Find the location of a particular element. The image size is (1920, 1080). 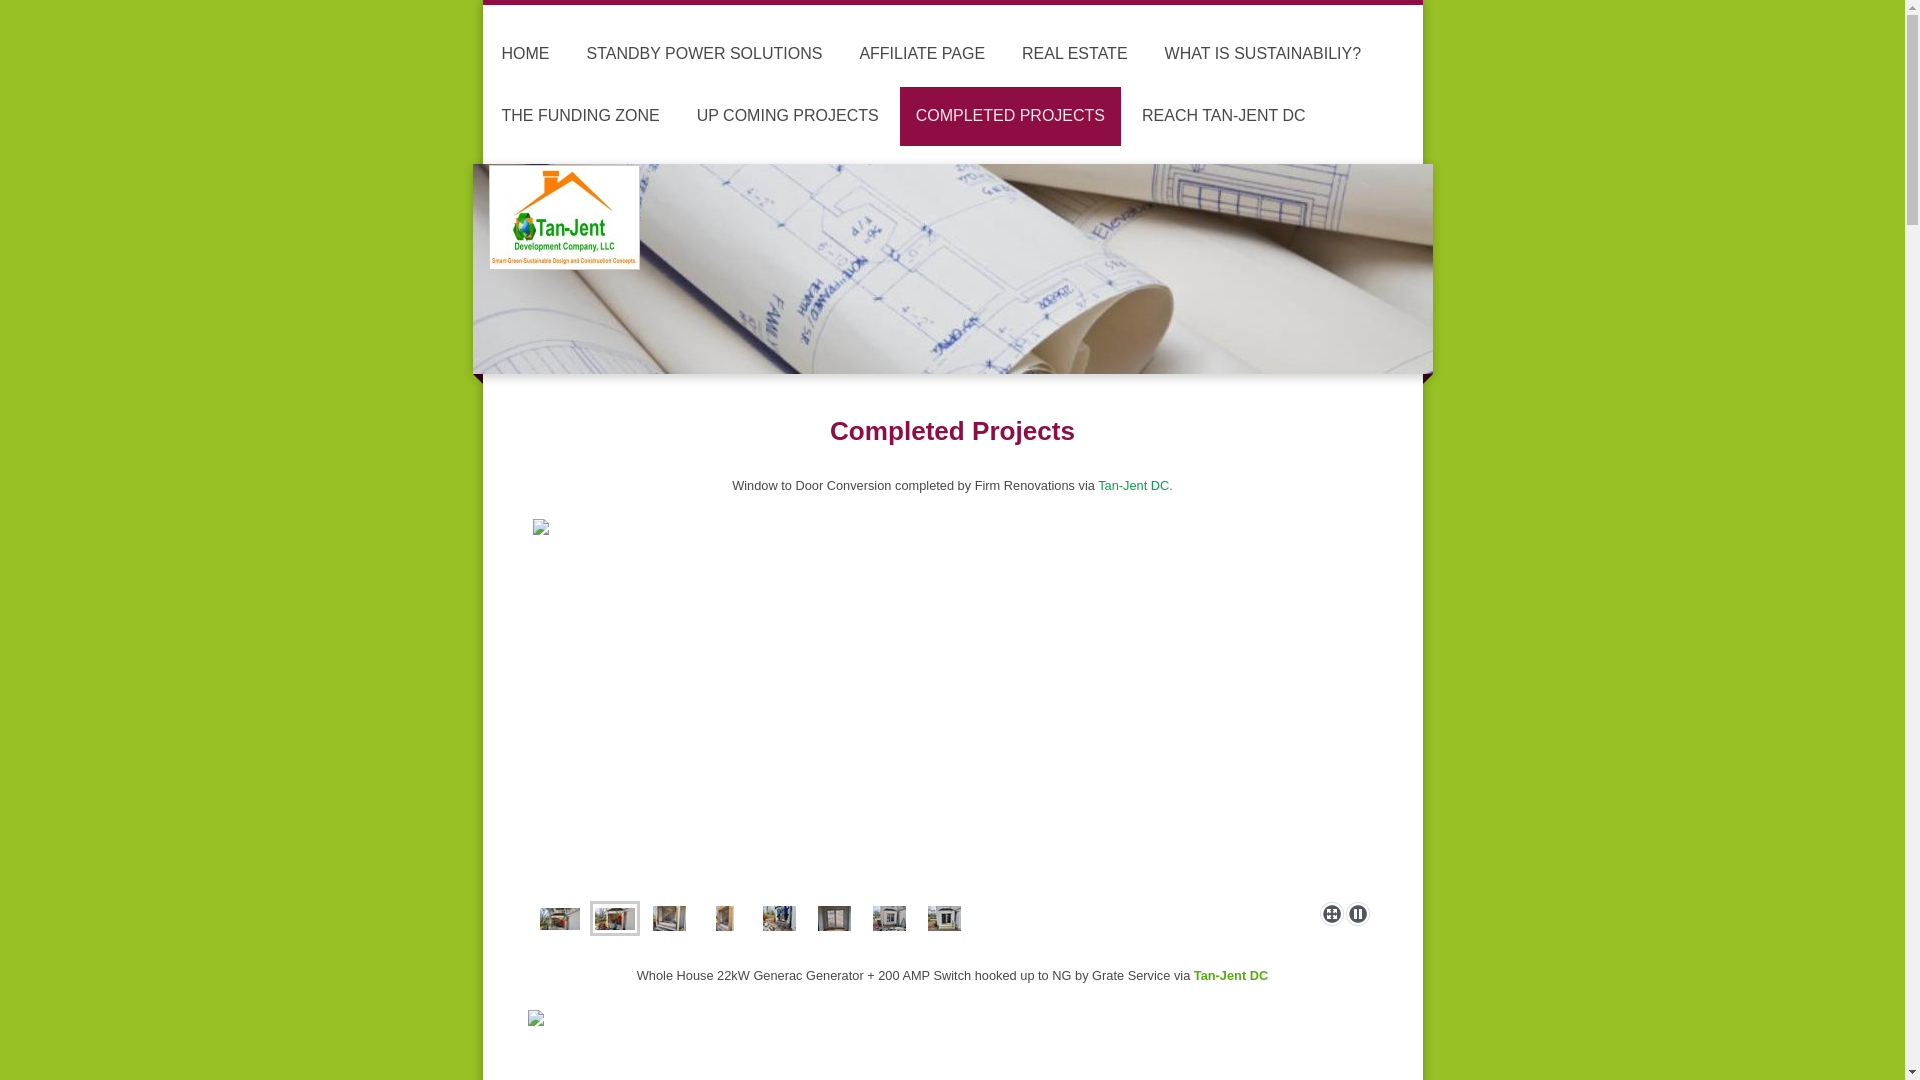

REAL ESTATE is located at coordinates (1075, 54).